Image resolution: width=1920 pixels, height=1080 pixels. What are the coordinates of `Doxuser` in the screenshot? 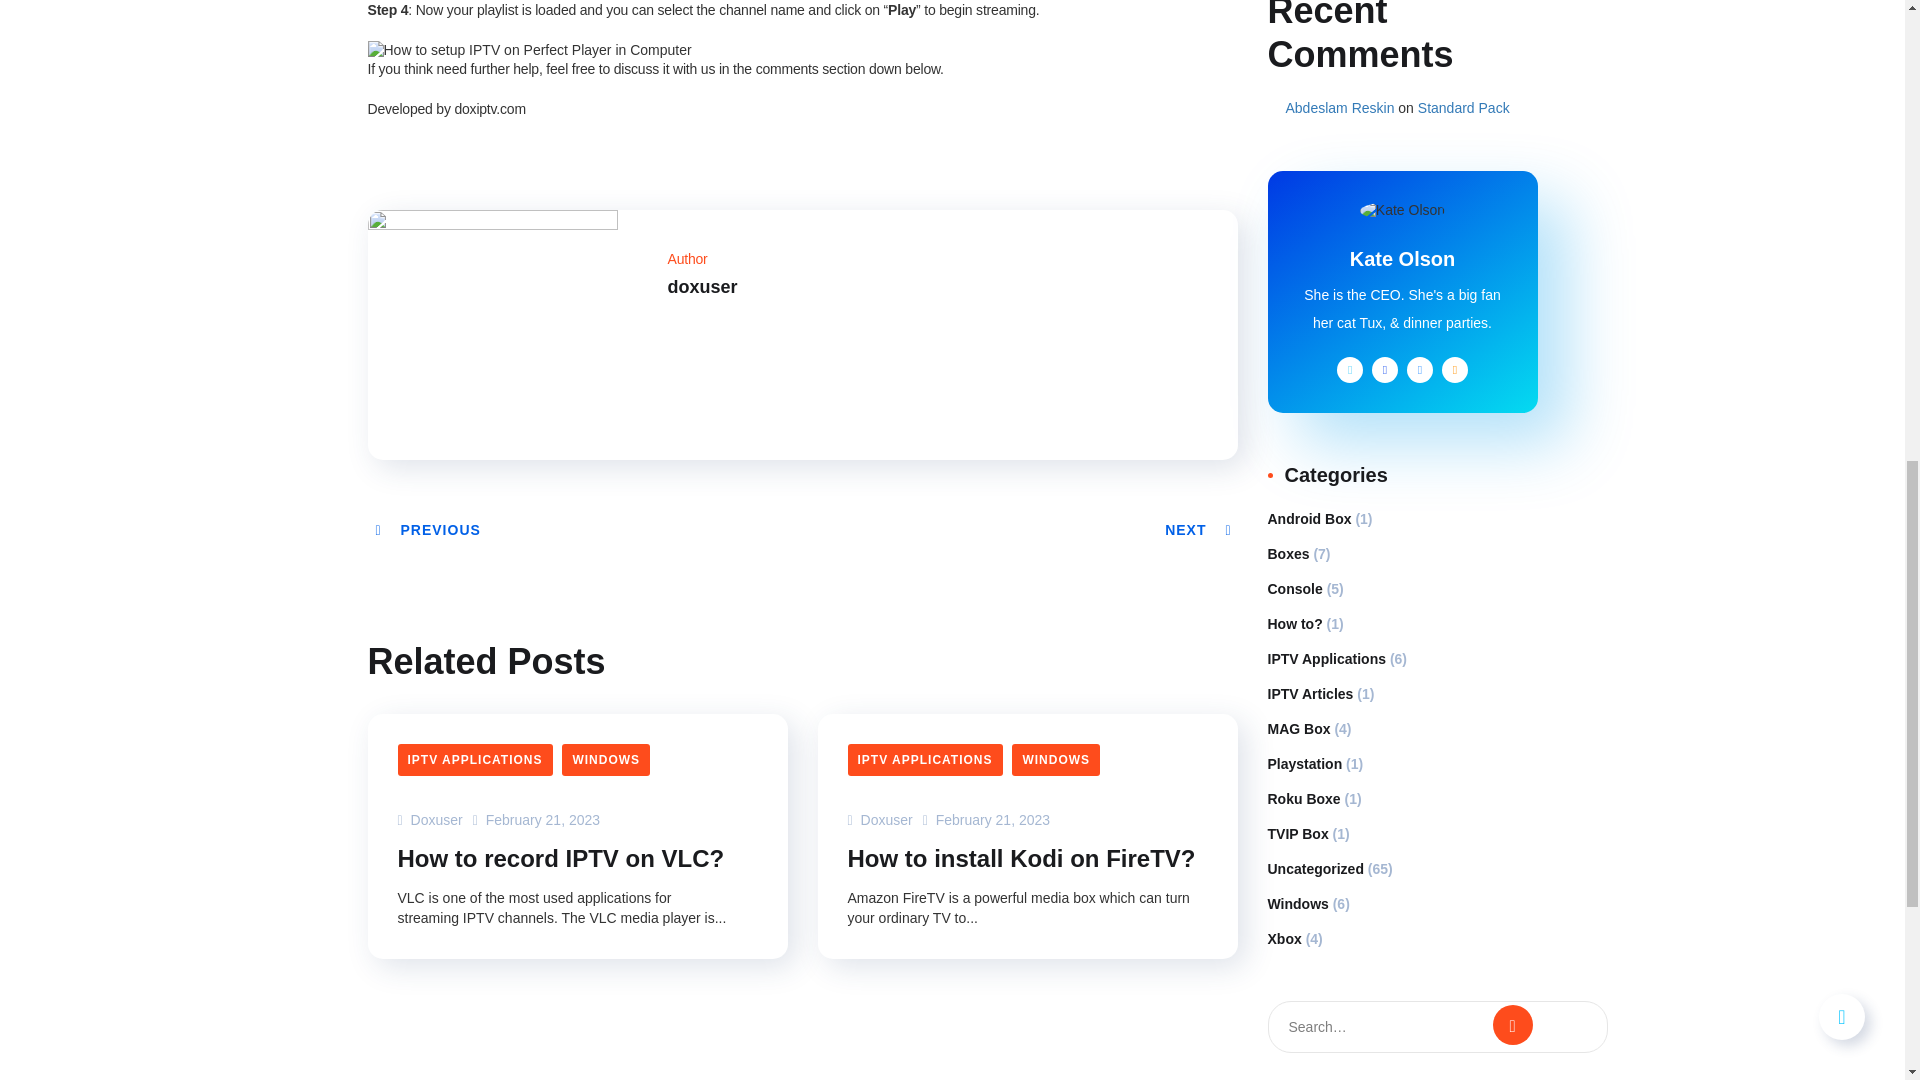 It's located at (430, 820).